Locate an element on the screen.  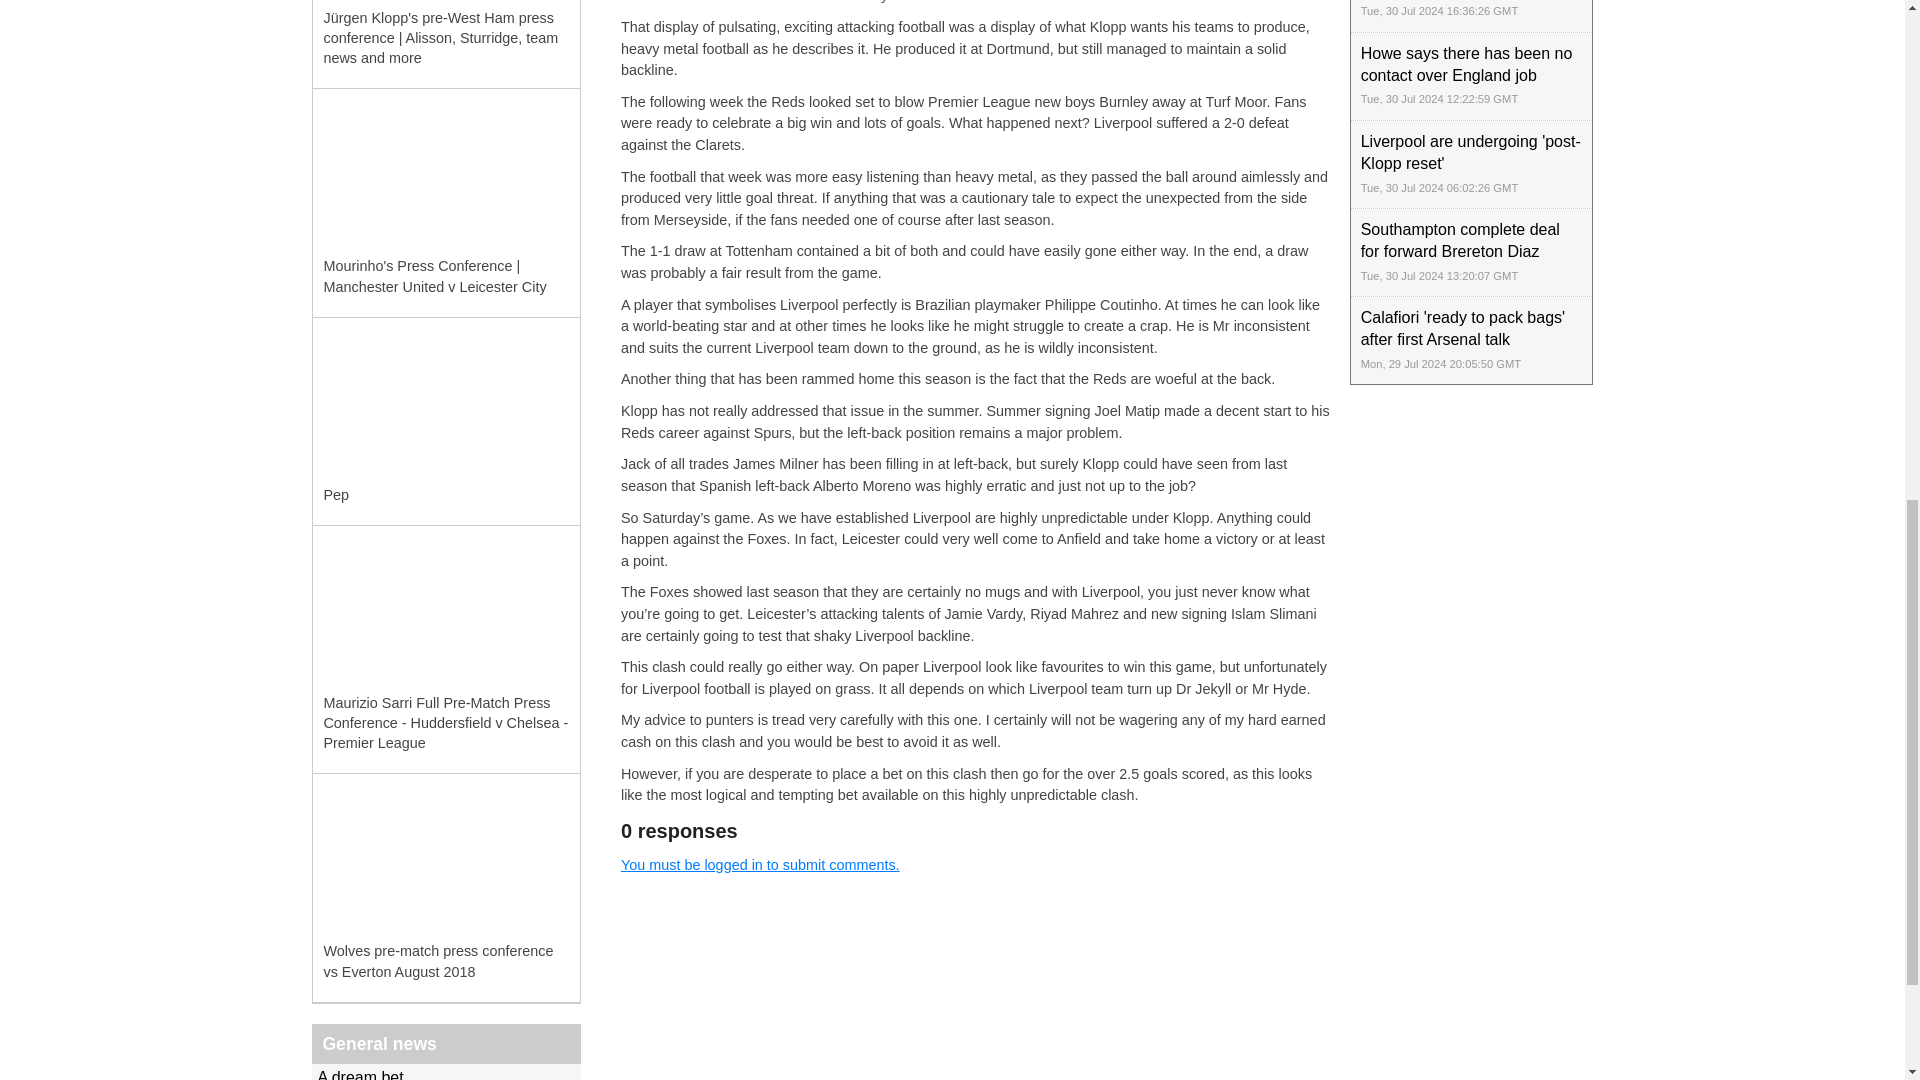
You must be logged in to submit comments. is located at coordinates (760, 864).